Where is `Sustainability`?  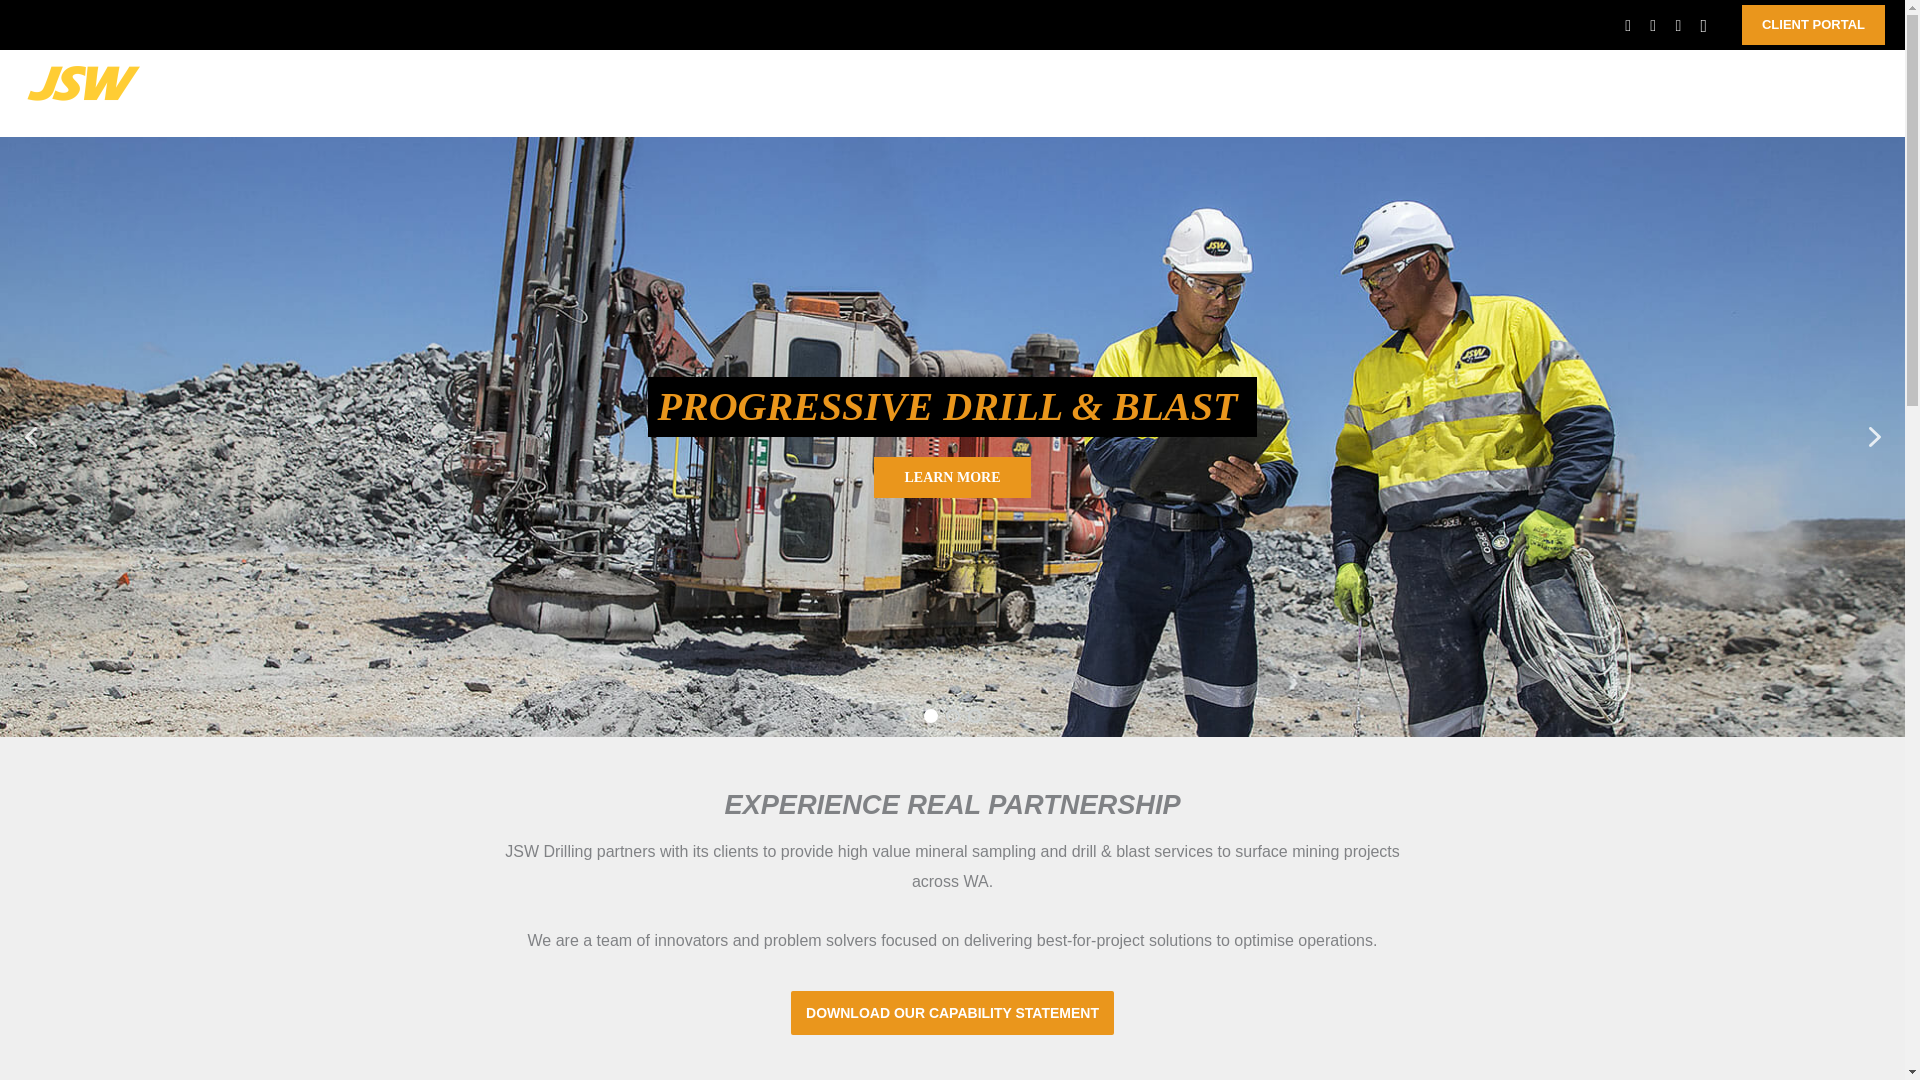
Sustainability is located at coordinates (1435, 94).